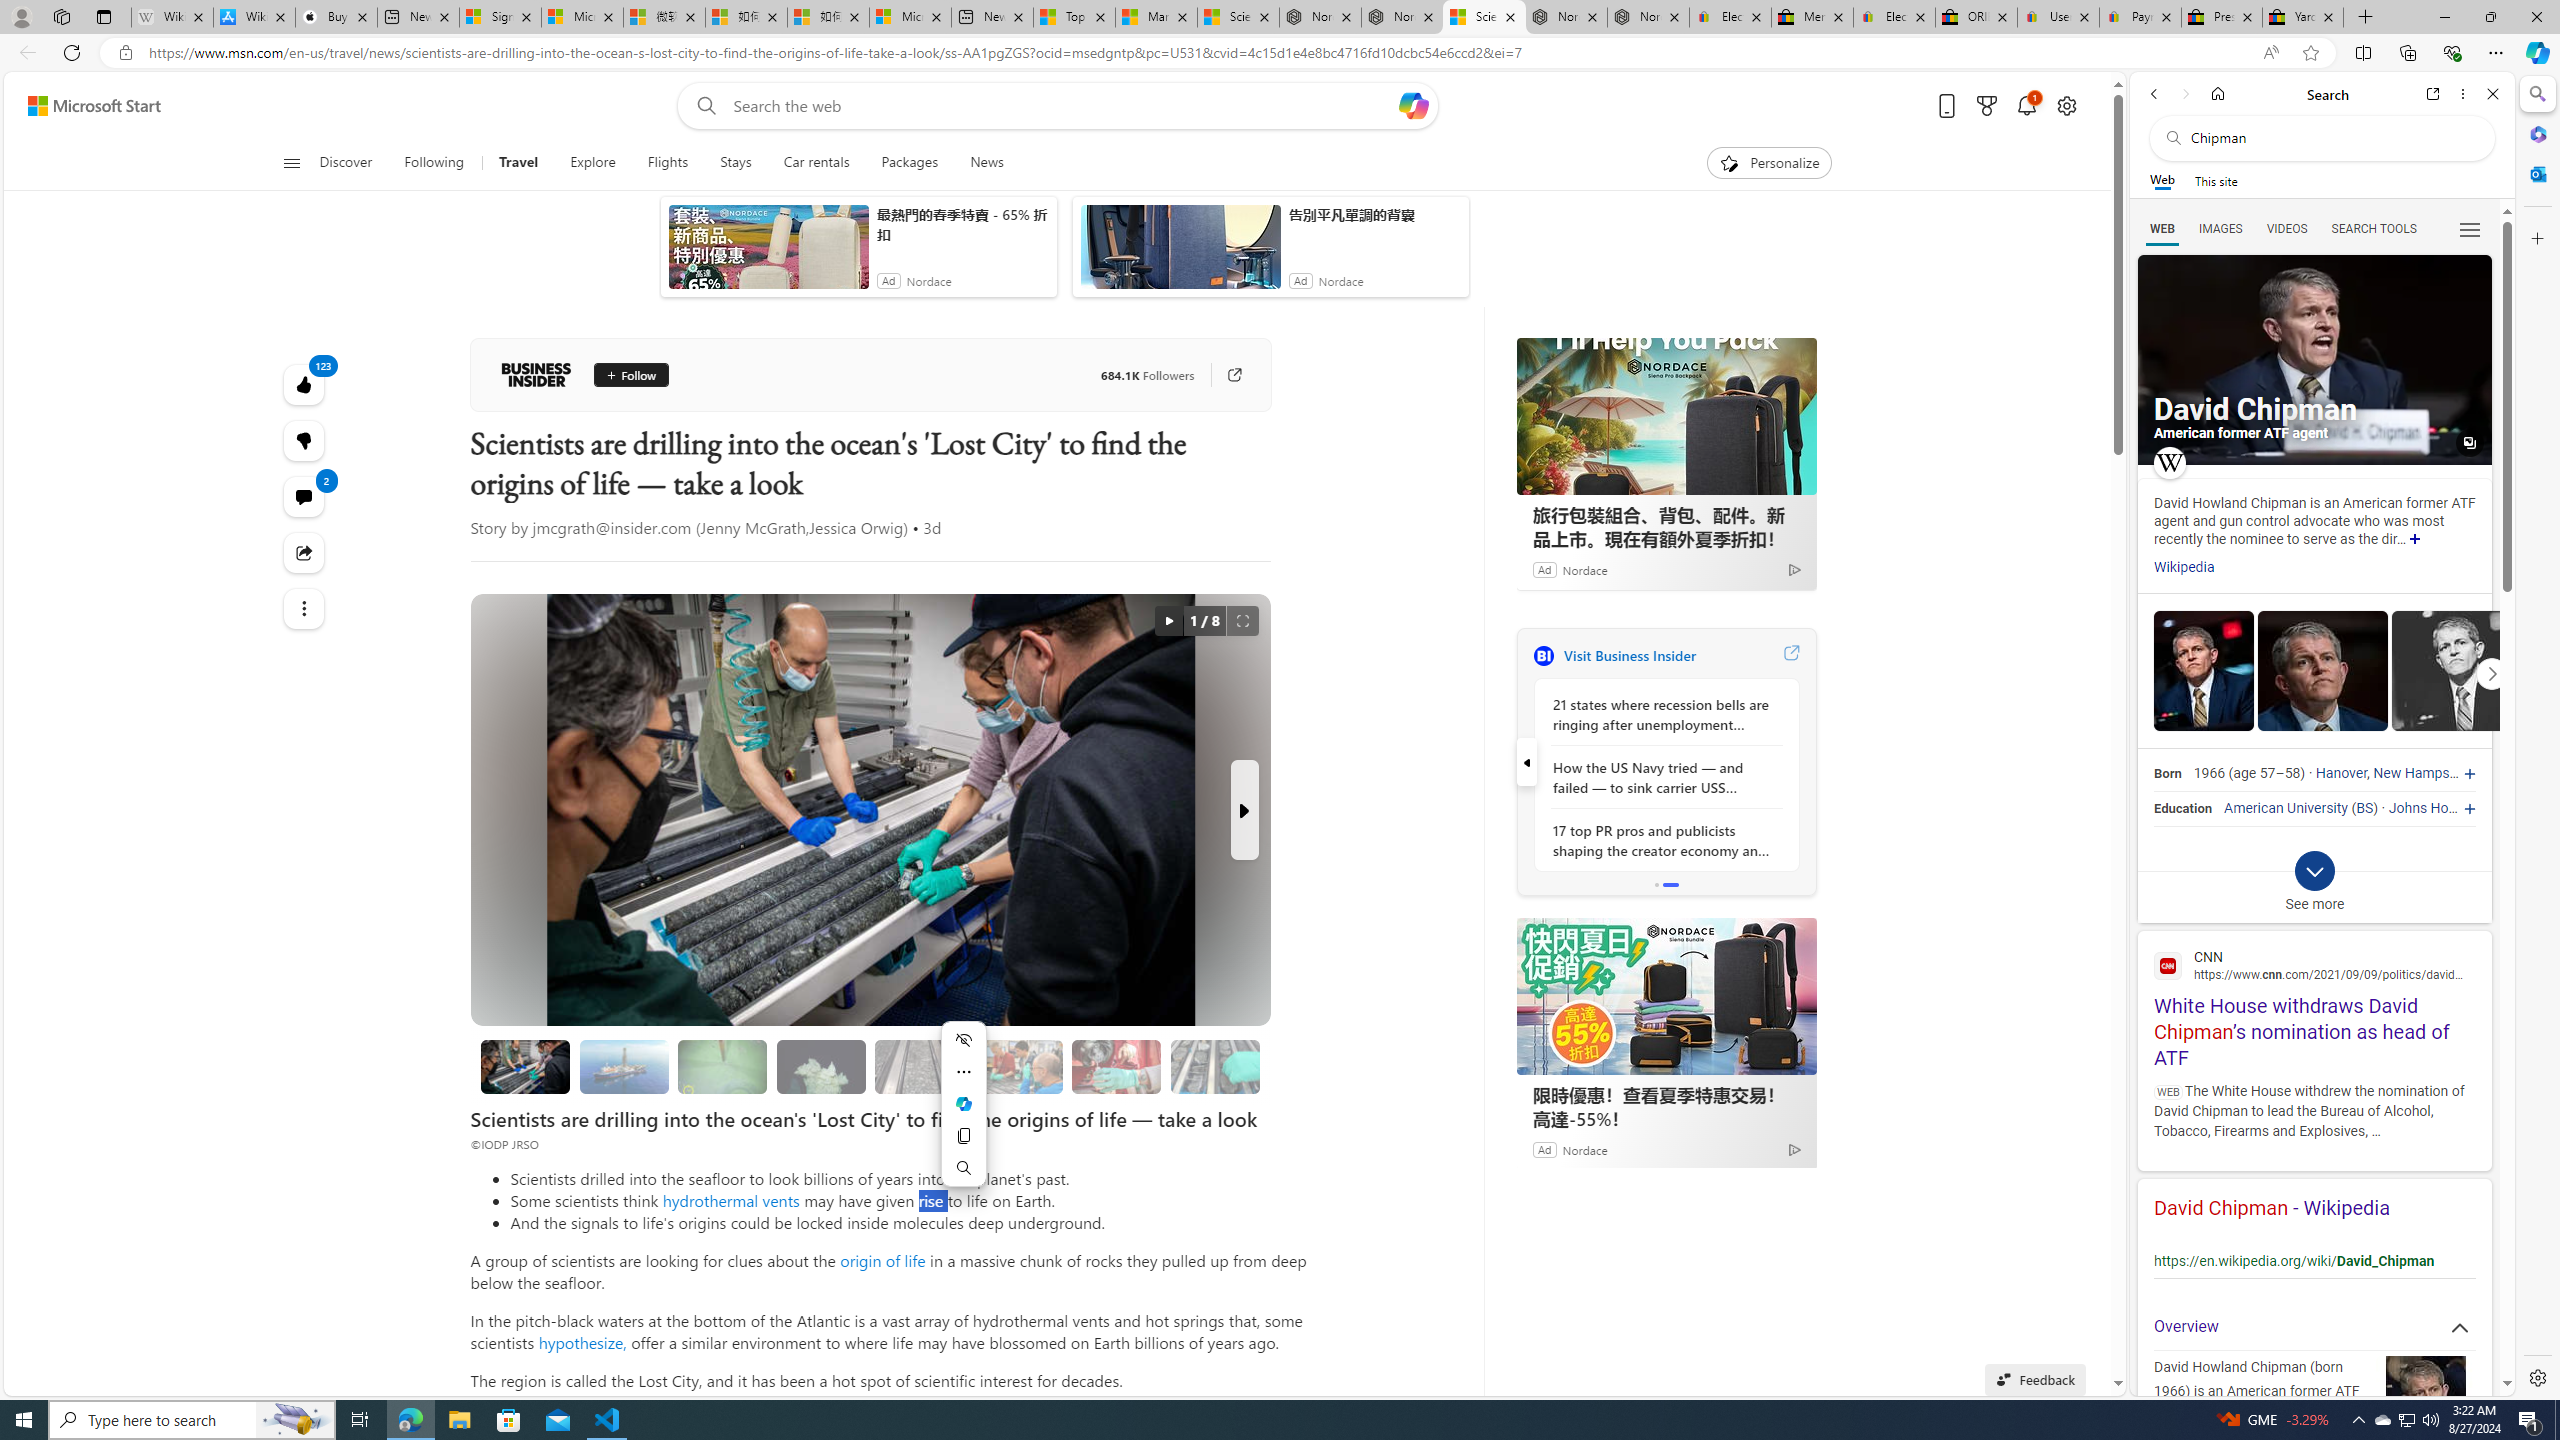  What do you see at coordinates (1018, 1066) in the screenshot?
I see `Looking for evidence of oxygen-free life` at bounding box center [1018, 1066].